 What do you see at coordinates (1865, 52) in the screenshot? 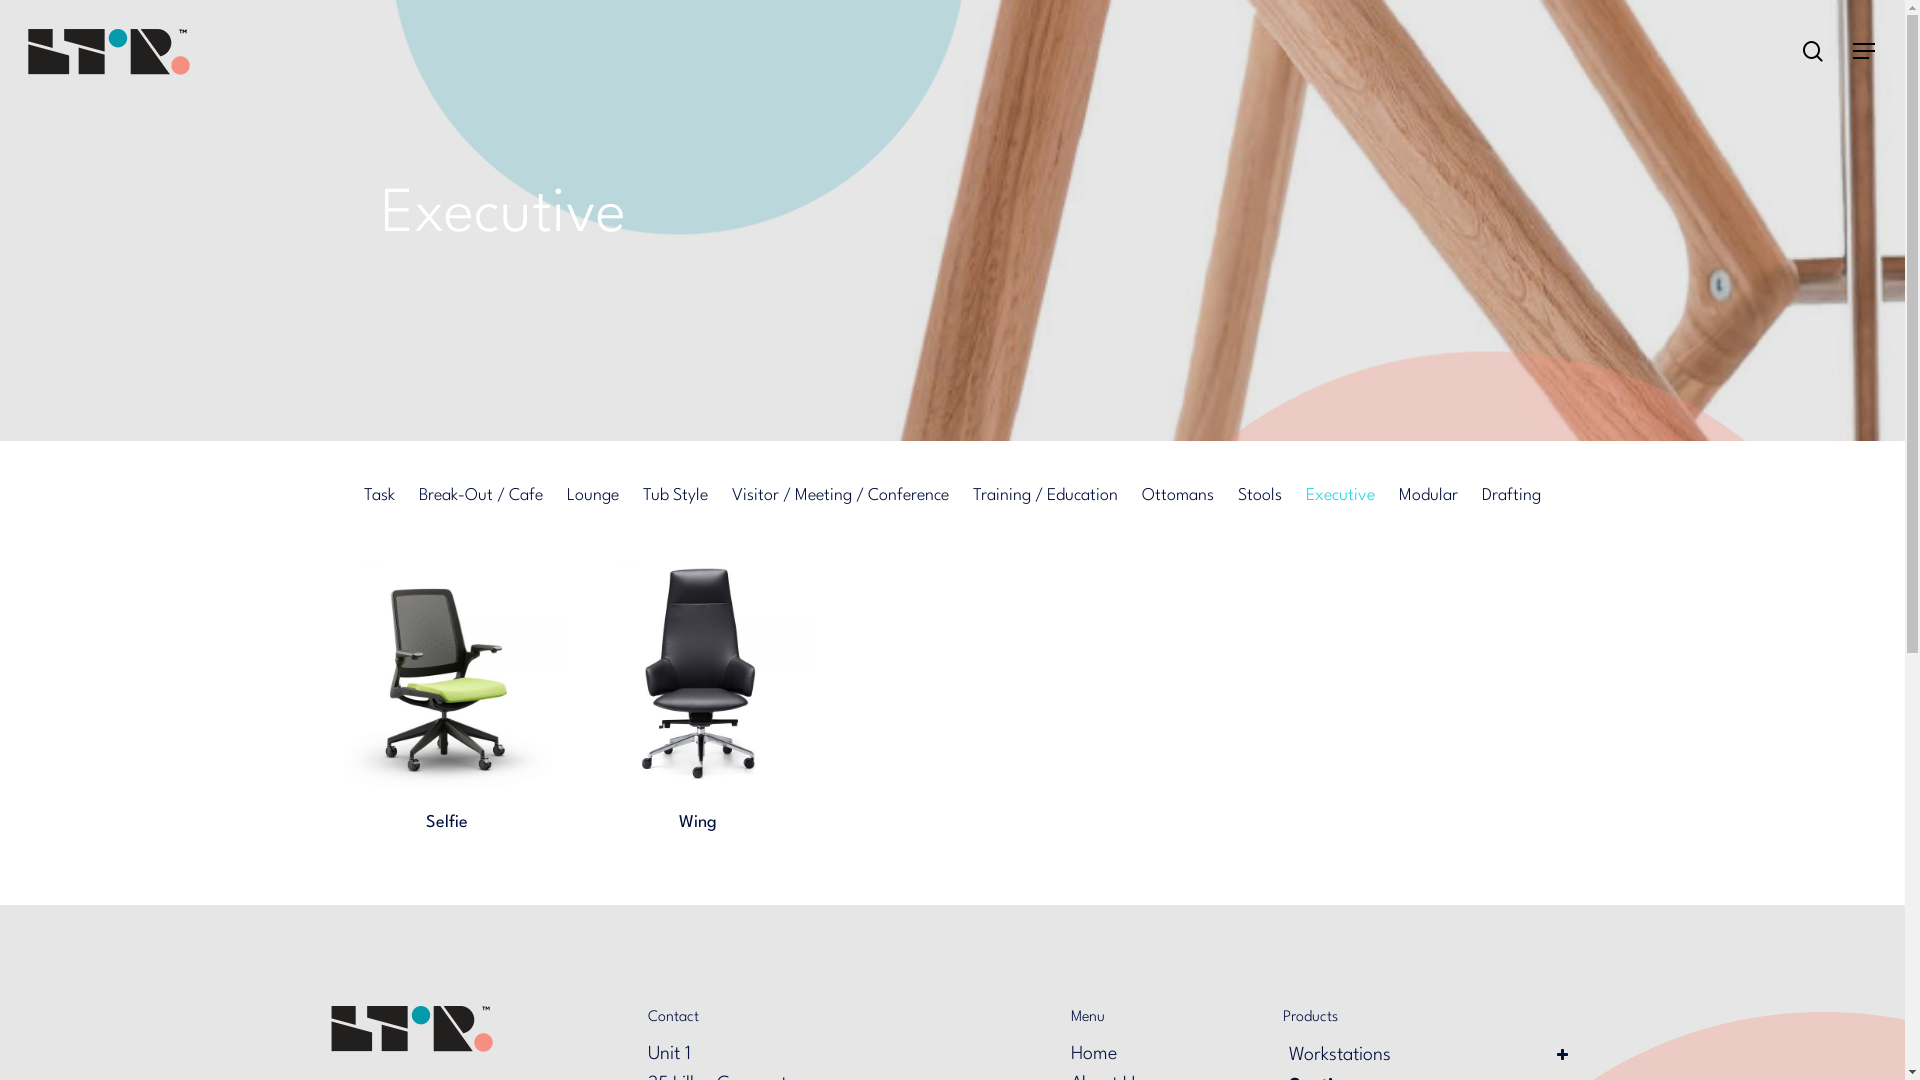
I see `Menu` at bounding box center [1865, 52].